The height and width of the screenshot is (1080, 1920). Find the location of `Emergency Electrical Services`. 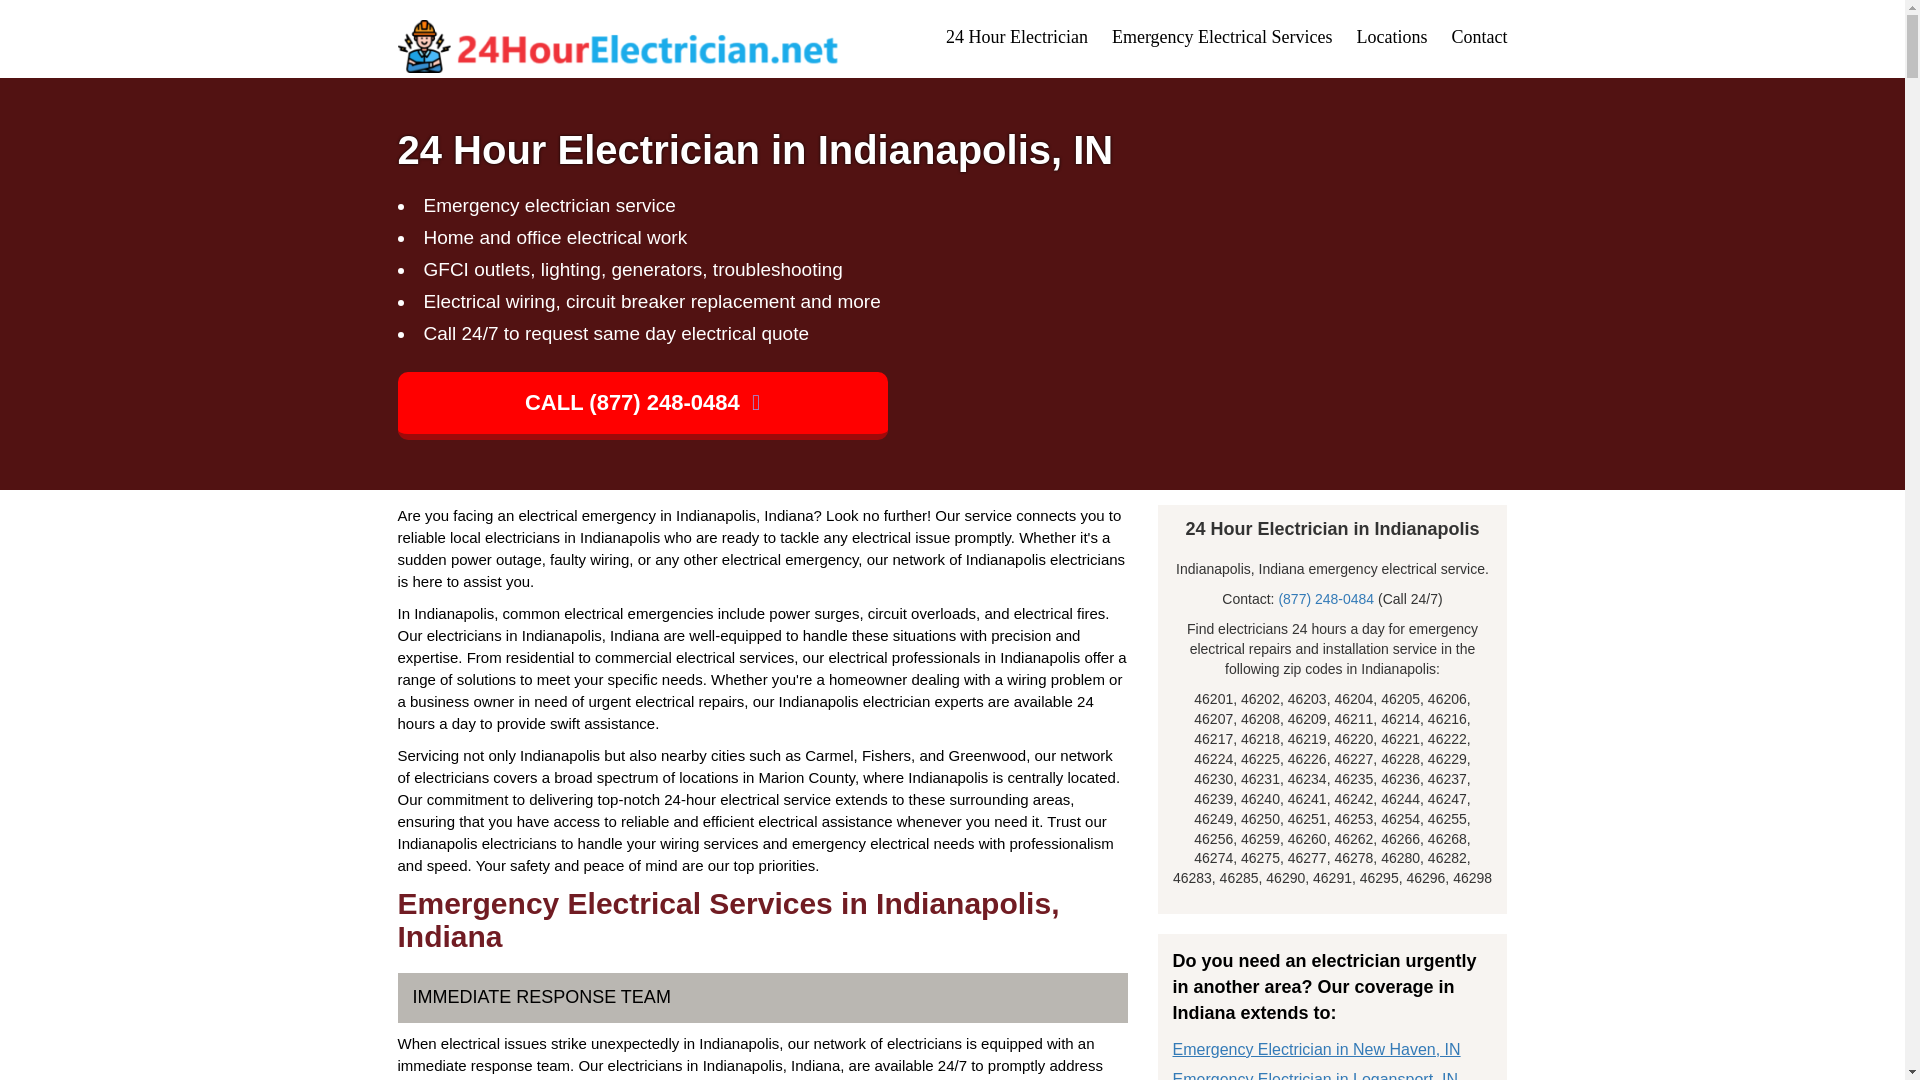

Emergency Electrical Services is located at coordinates (1222, 37).